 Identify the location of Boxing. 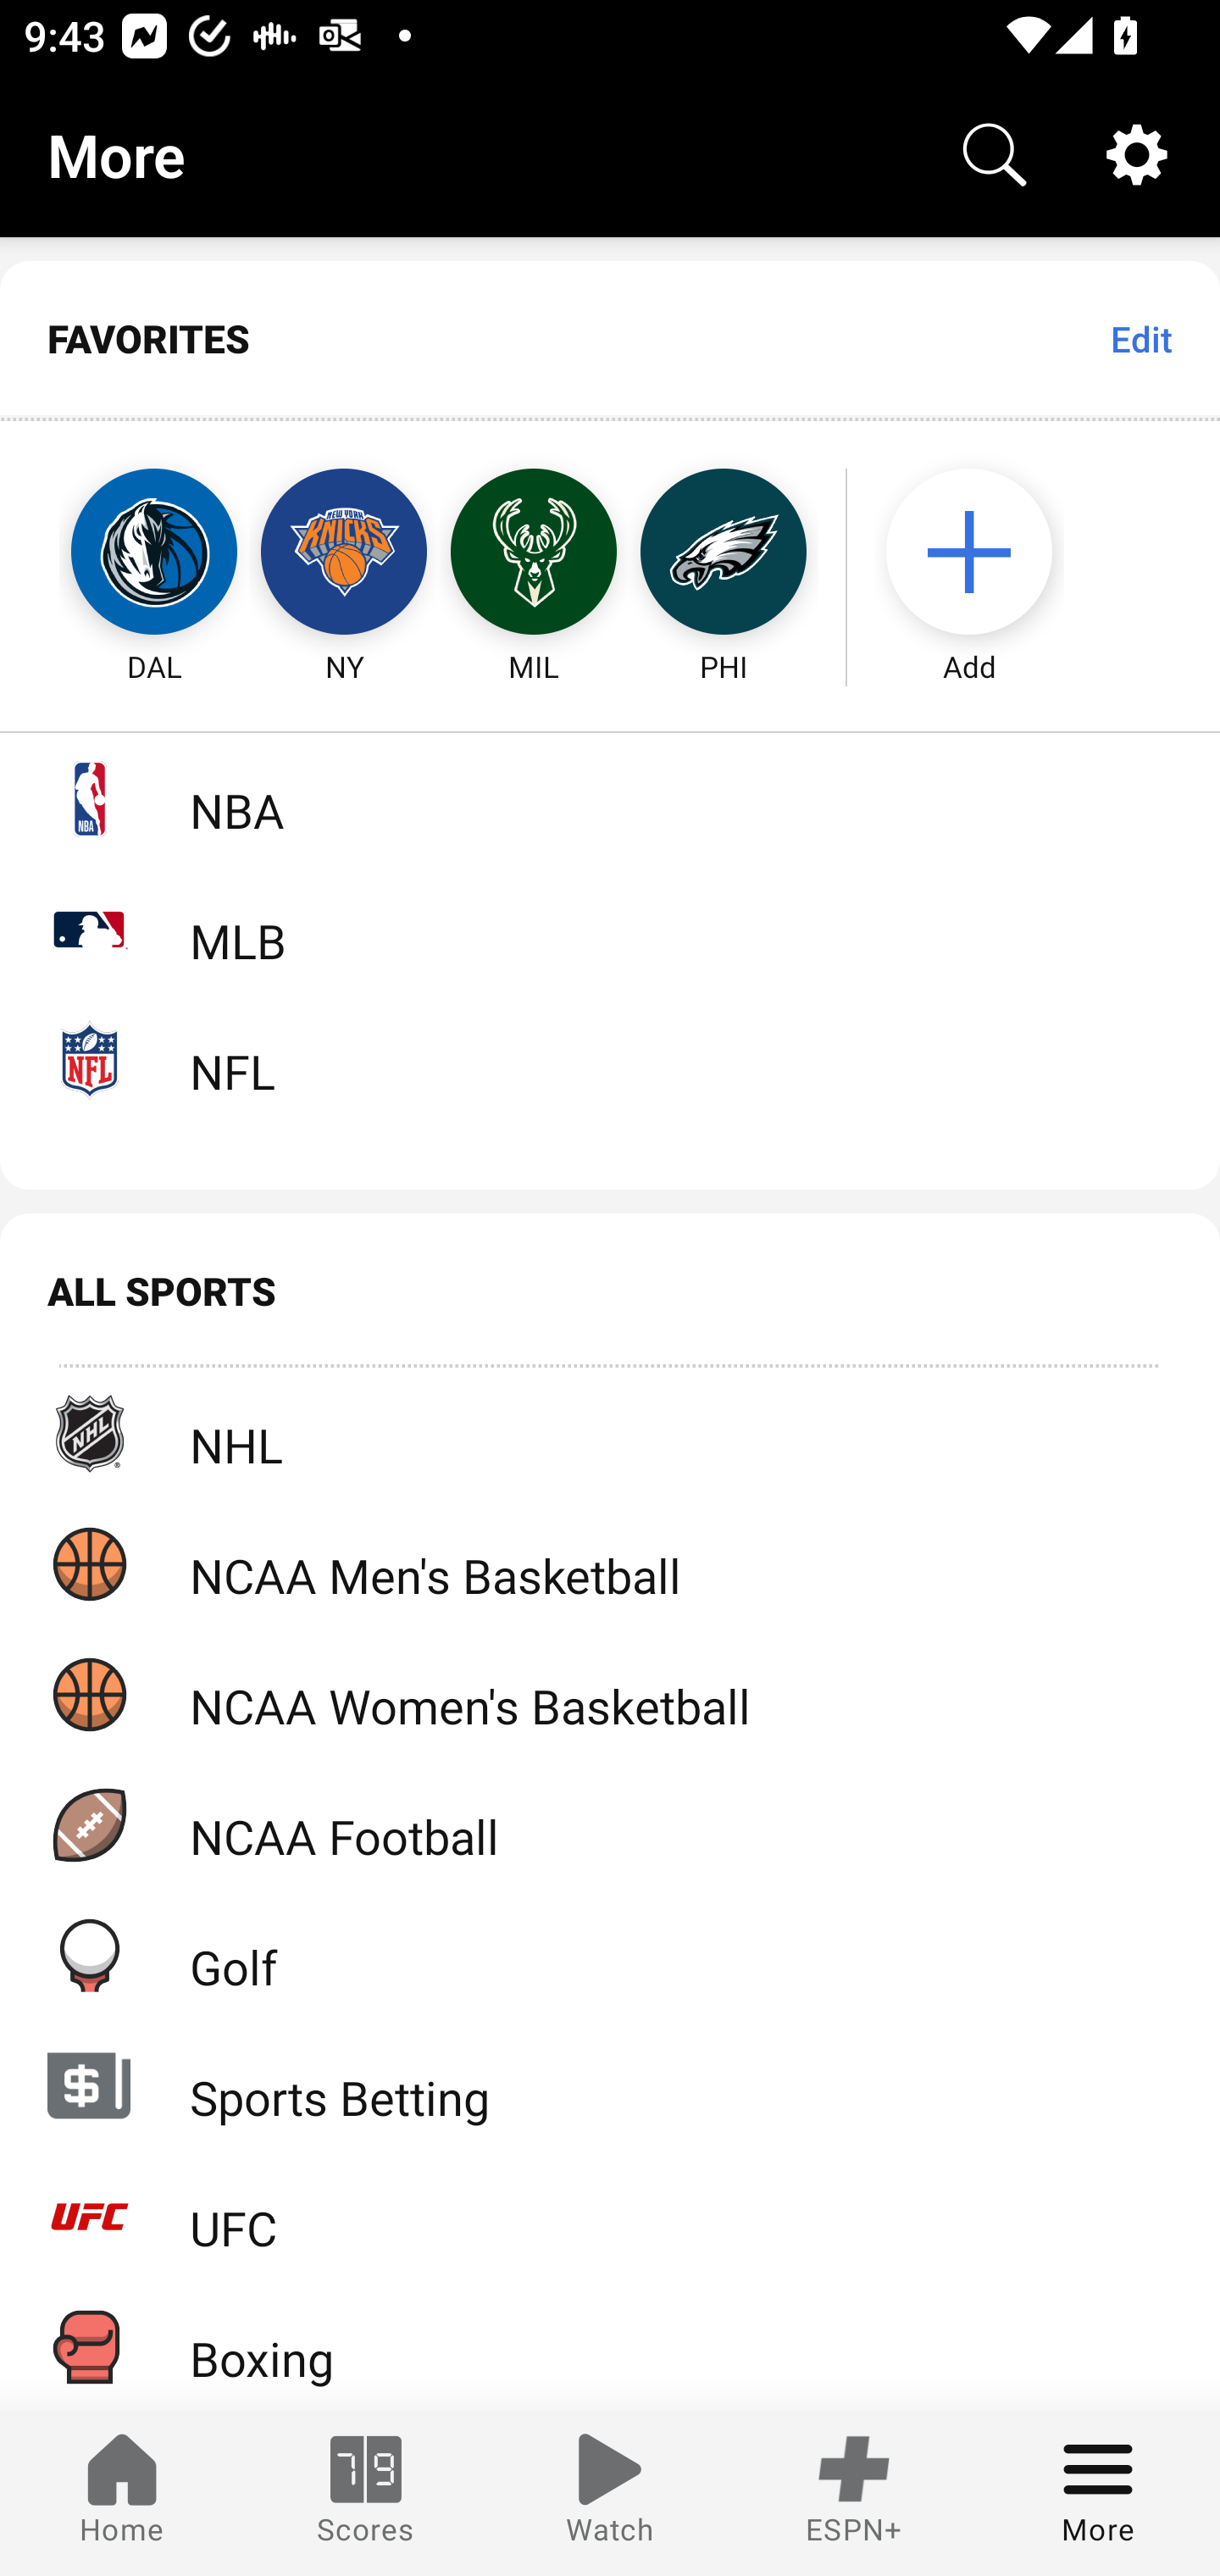
(610, 2346).